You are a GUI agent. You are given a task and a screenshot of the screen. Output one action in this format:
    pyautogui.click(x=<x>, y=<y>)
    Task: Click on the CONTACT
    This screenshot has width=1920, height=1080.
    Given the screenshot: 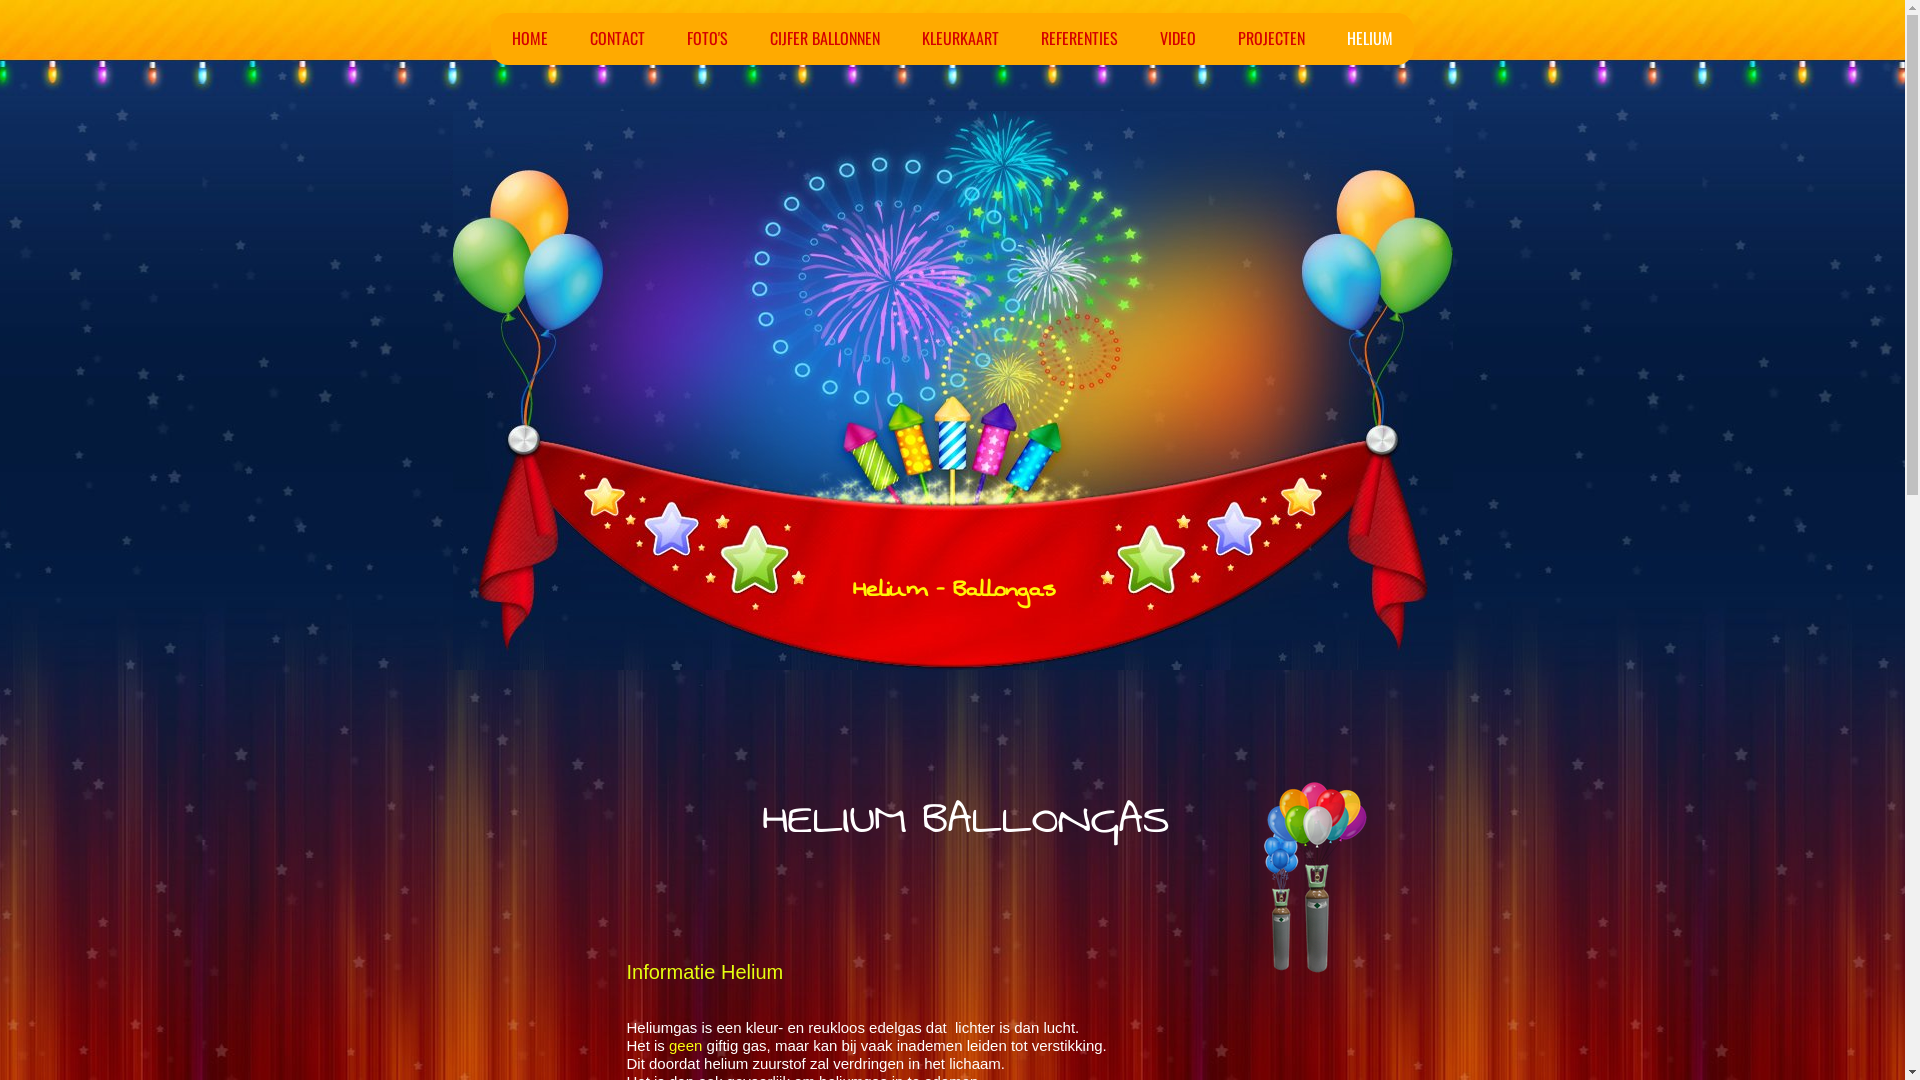 What is the action you would take?
    pyautogui.click(x=618, y=39)
    